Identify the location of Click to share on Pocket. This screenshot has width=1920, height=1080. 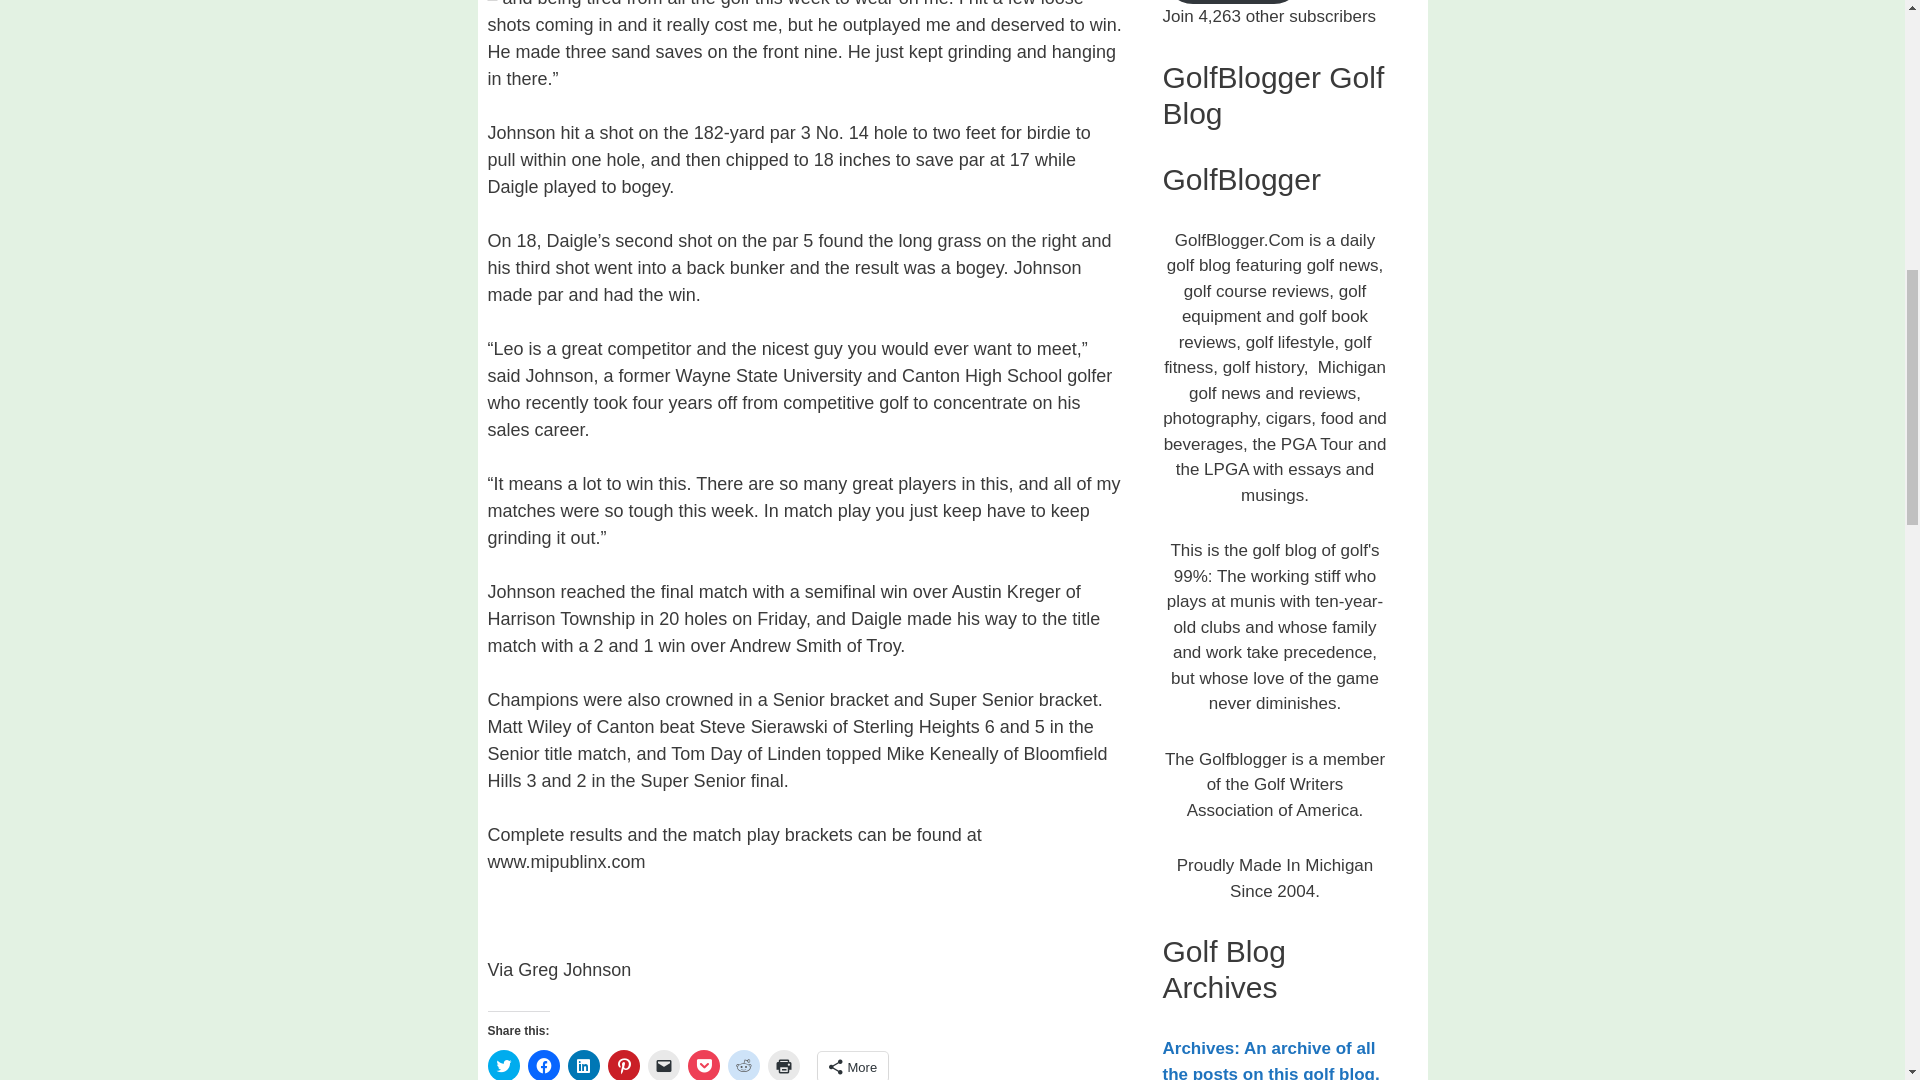
(704, 1064).